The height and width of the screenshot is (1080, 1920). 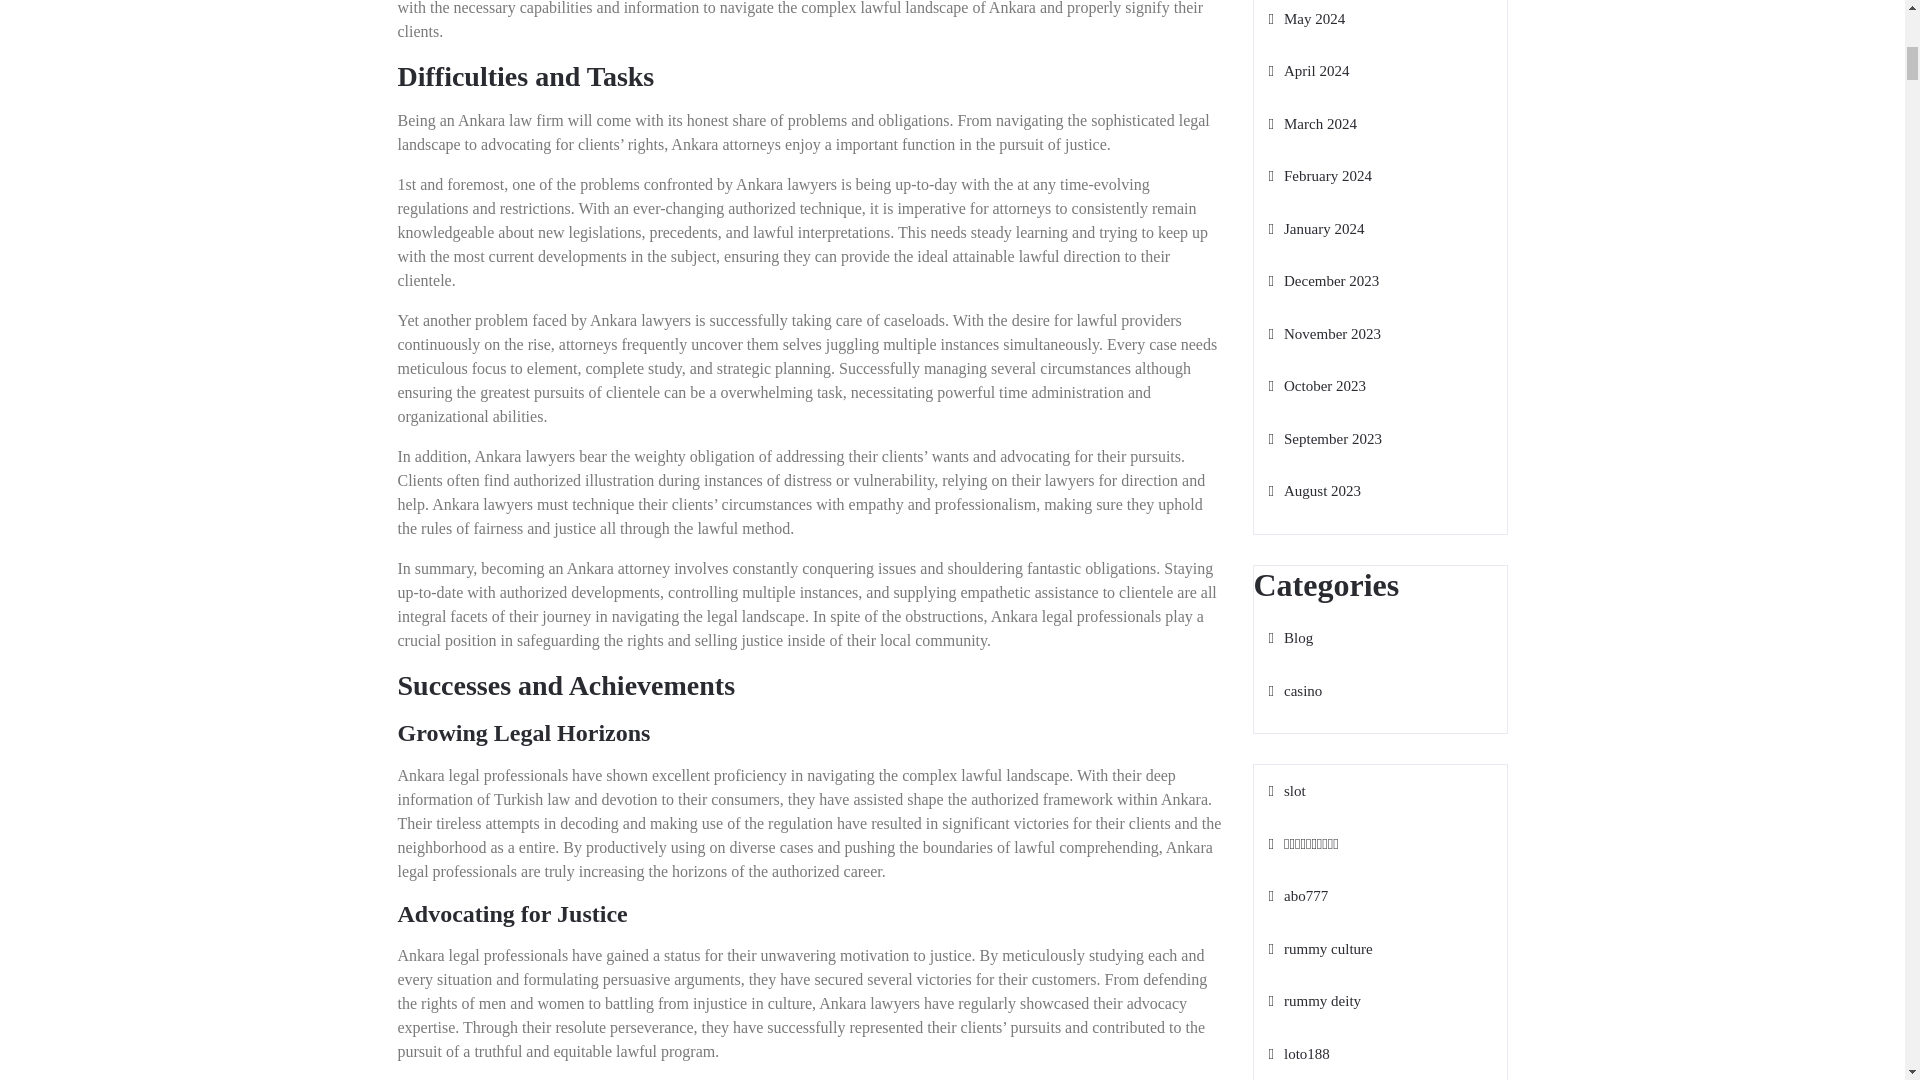 I want to click on January 2024, so click(x=1315, y=228).